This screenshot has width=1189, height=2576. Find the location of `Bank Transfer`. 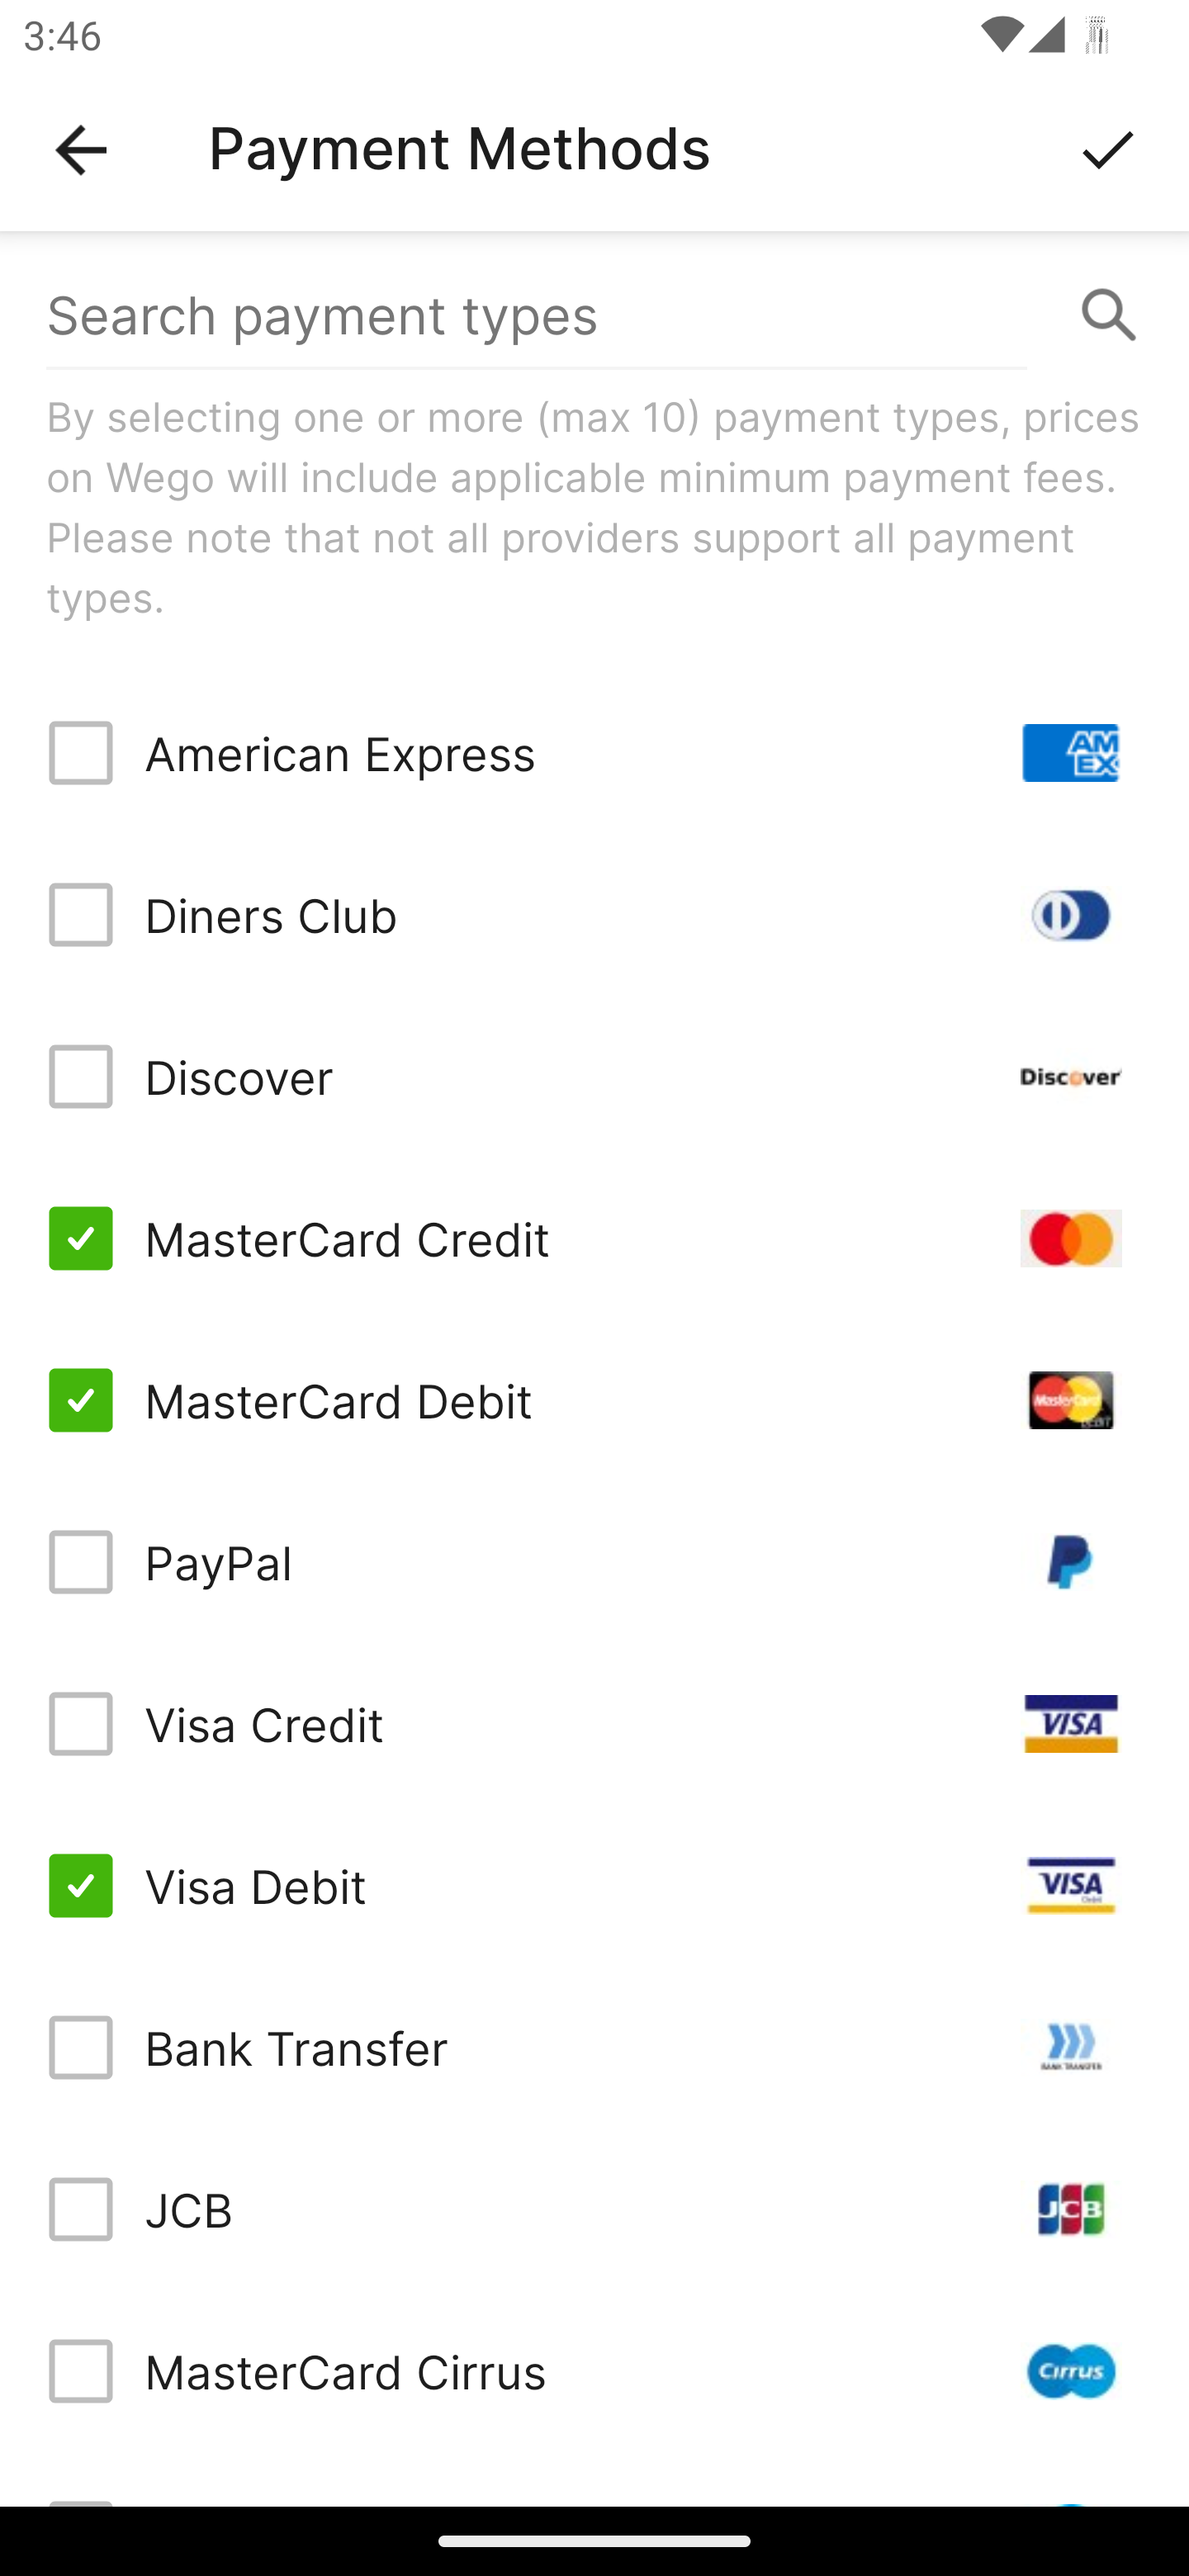

Bank Transfer is located at coordinates (594, 2046).